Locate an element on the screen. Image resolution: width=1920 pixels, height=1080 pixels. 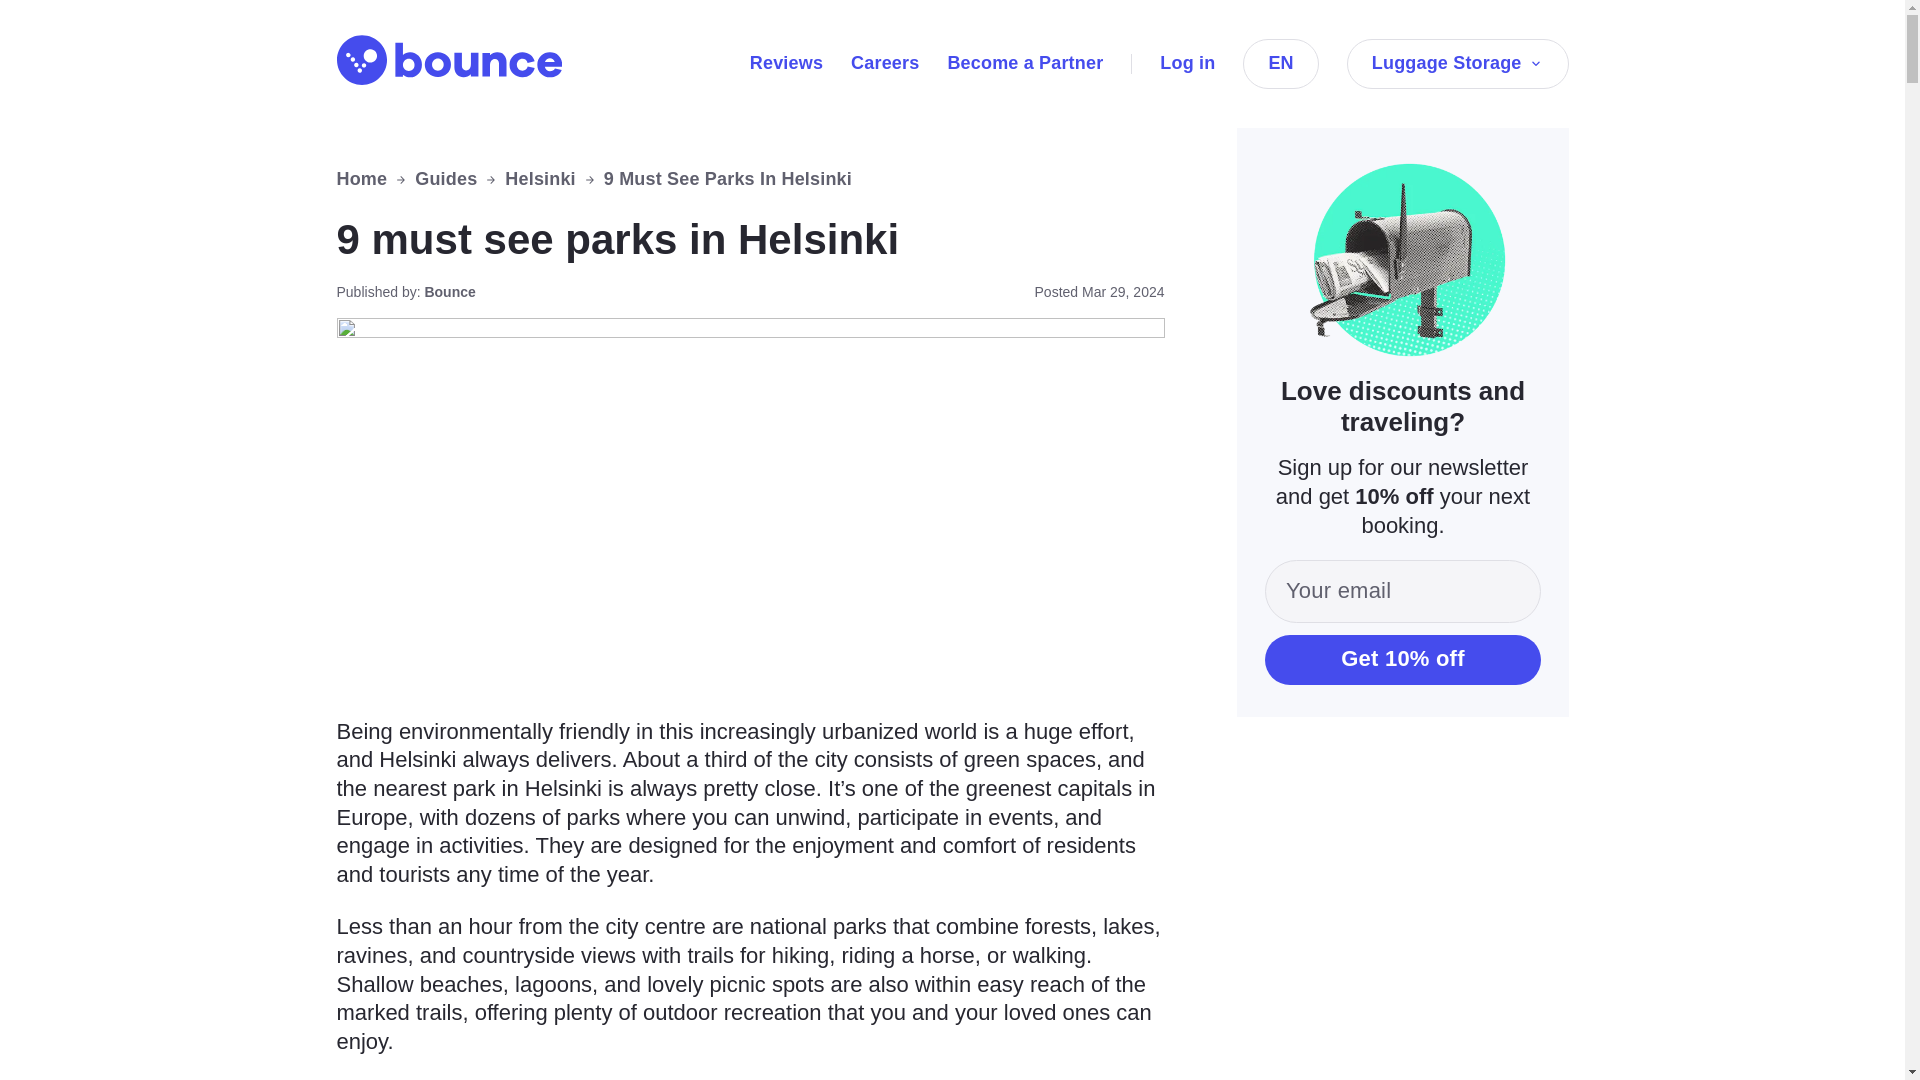
Helsinki is located at coordinates (539, 180).